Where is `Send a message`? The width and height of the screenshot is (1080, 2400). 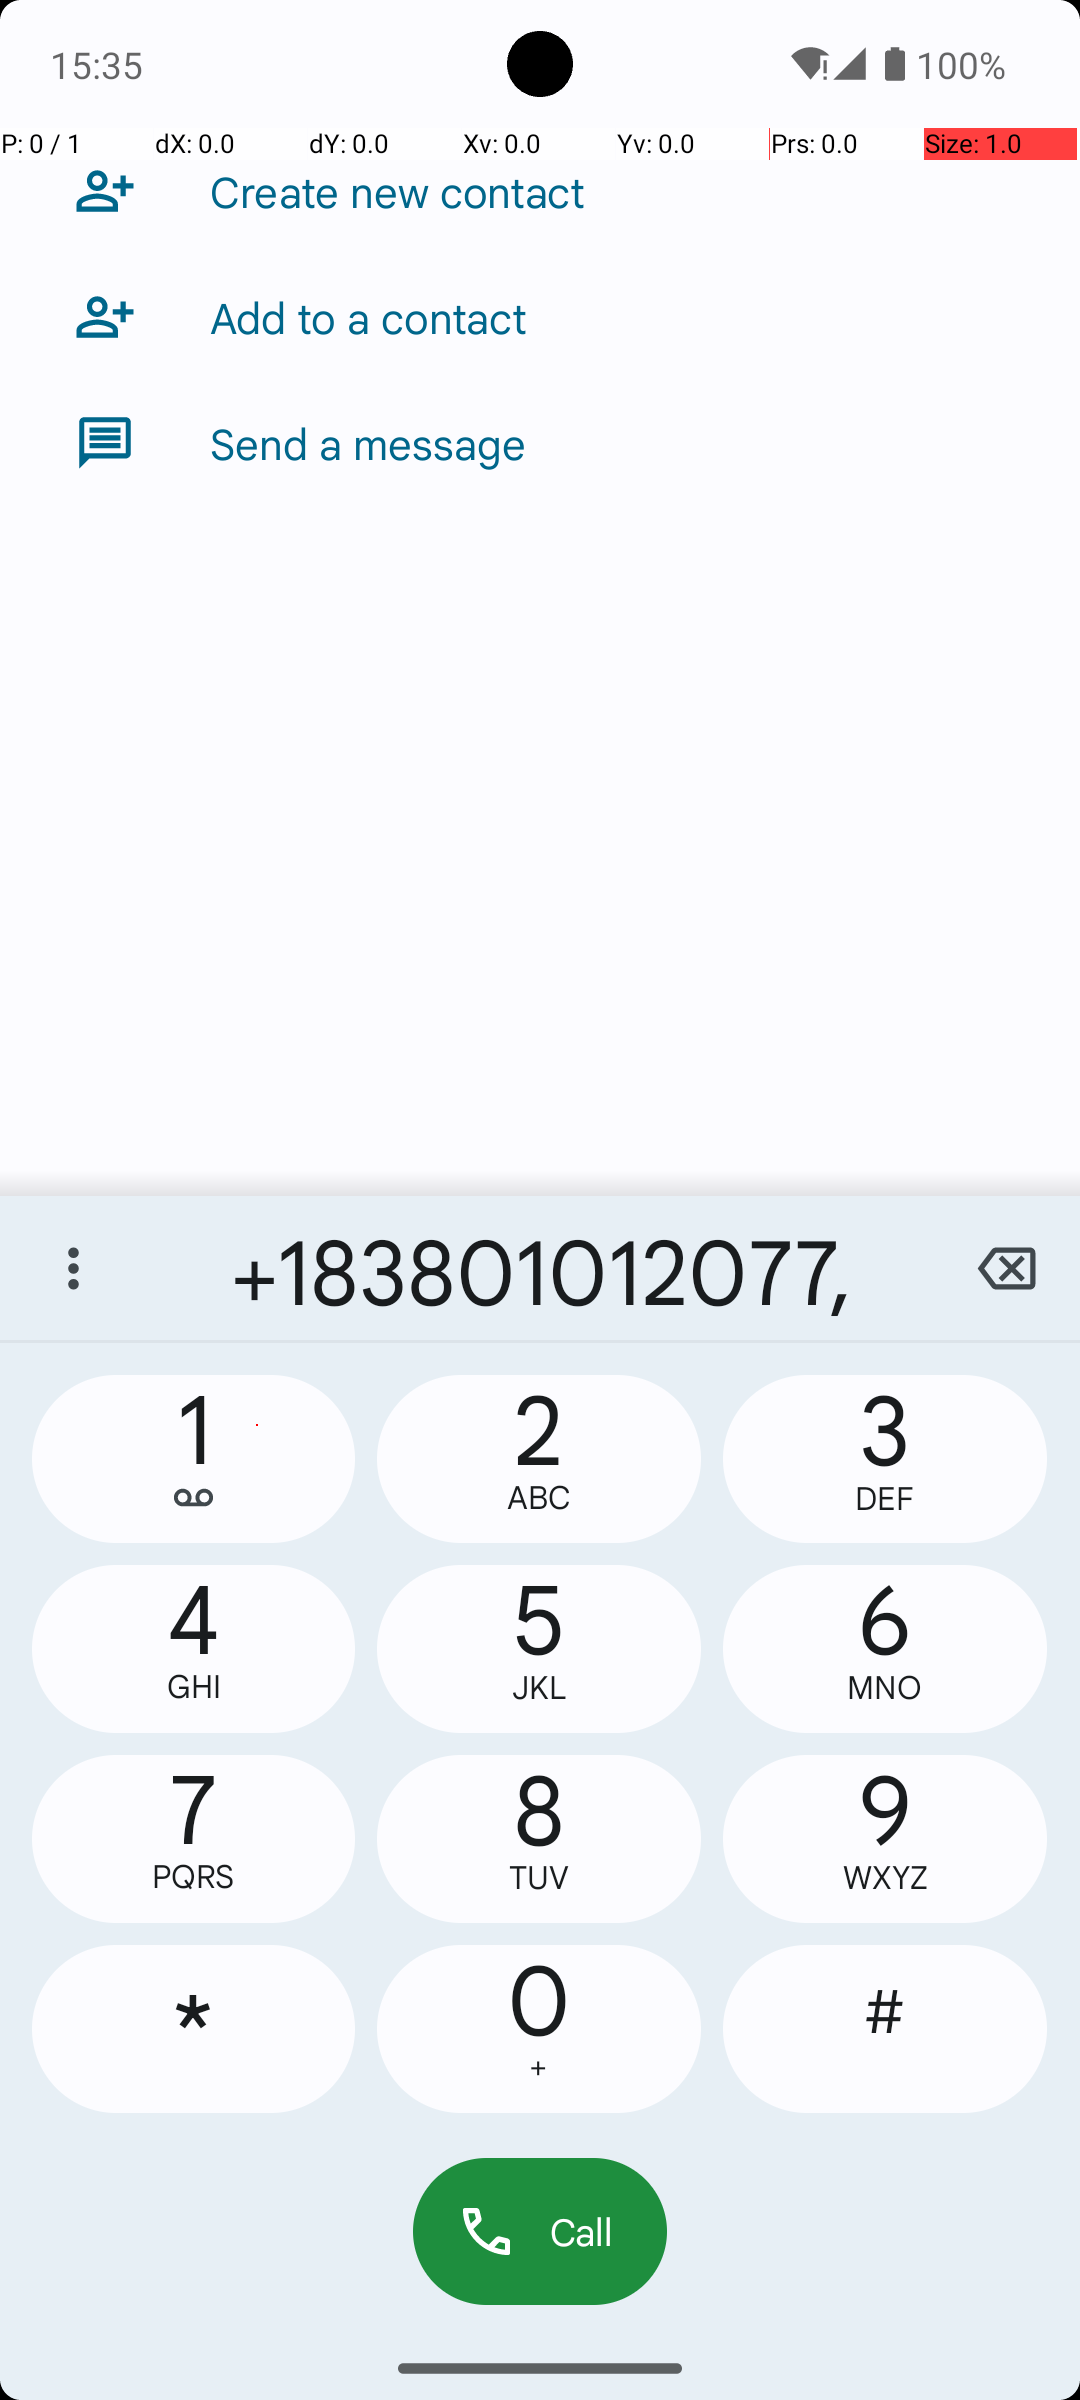
Send a message is located at coordinates (368, 443).